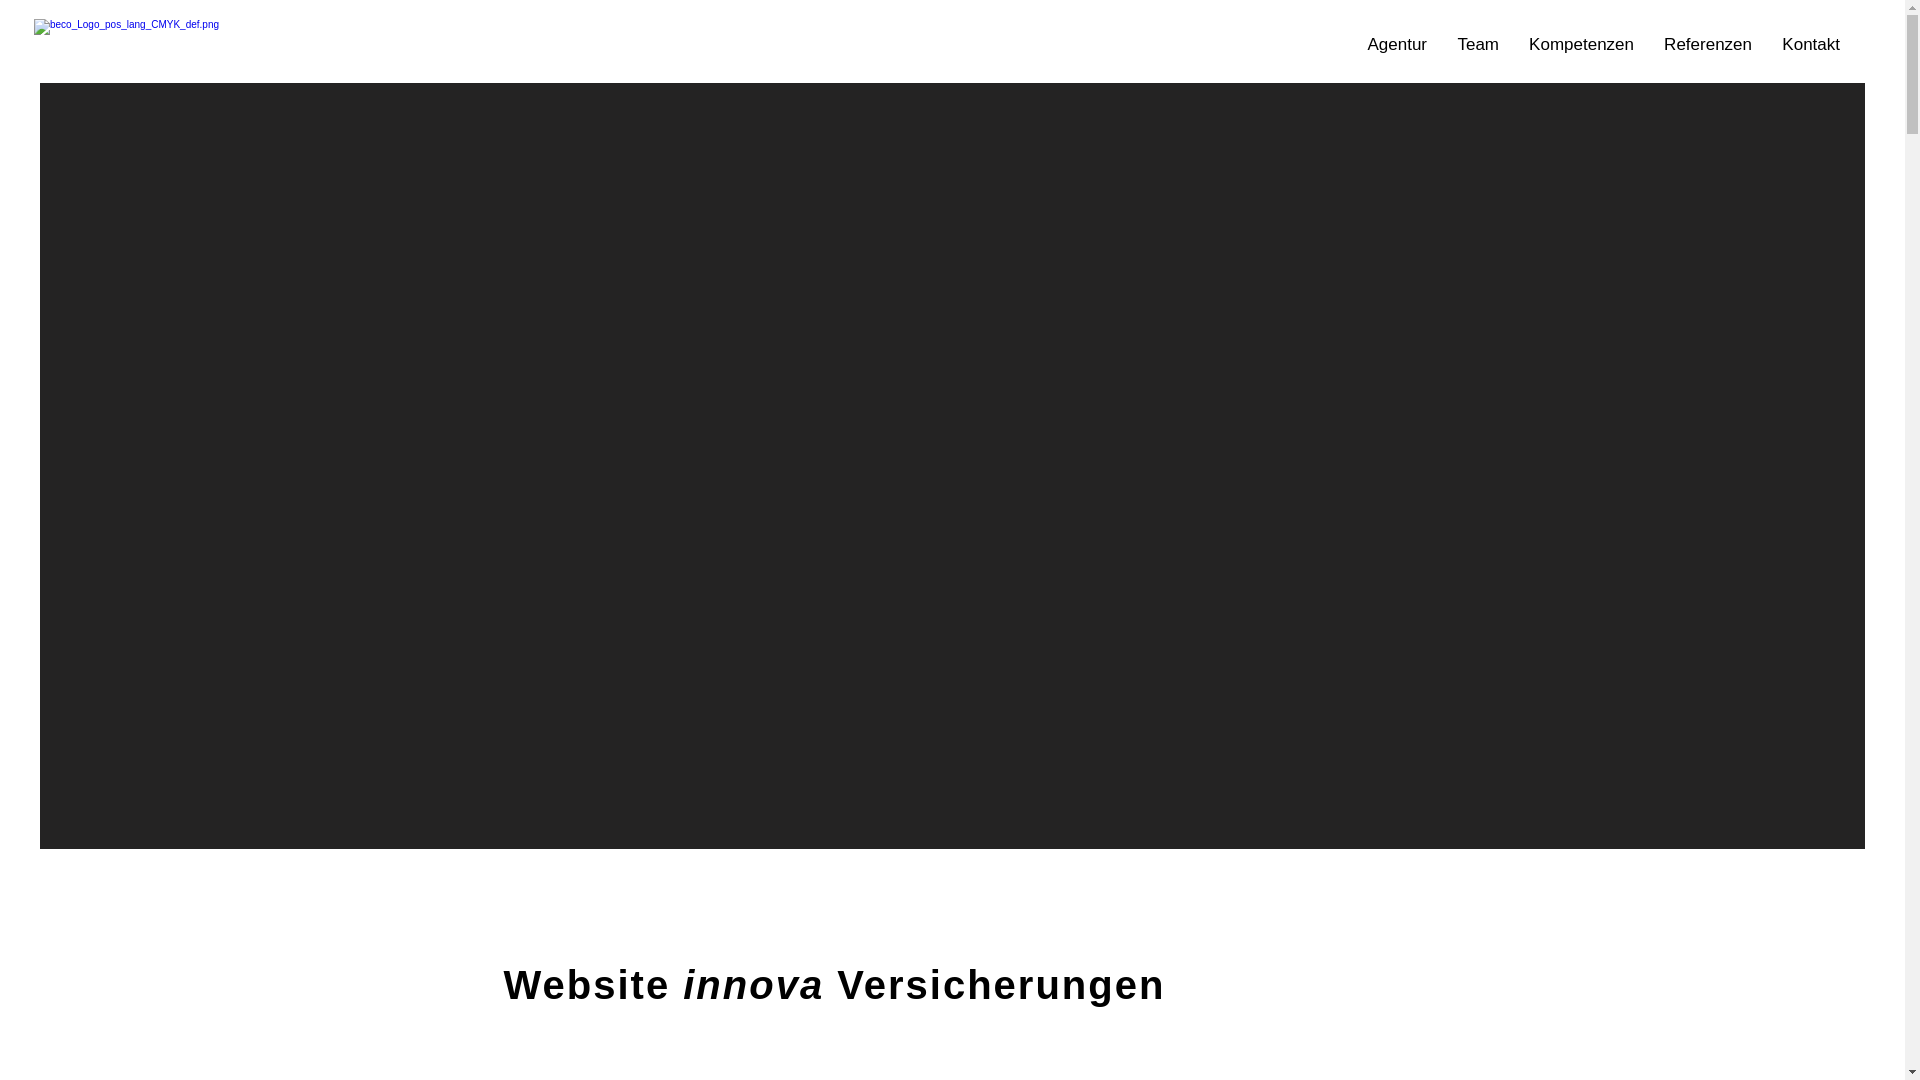 This screenshot has height=1080, width=1920. I want to click on Kontakt, so click(1811, 45).